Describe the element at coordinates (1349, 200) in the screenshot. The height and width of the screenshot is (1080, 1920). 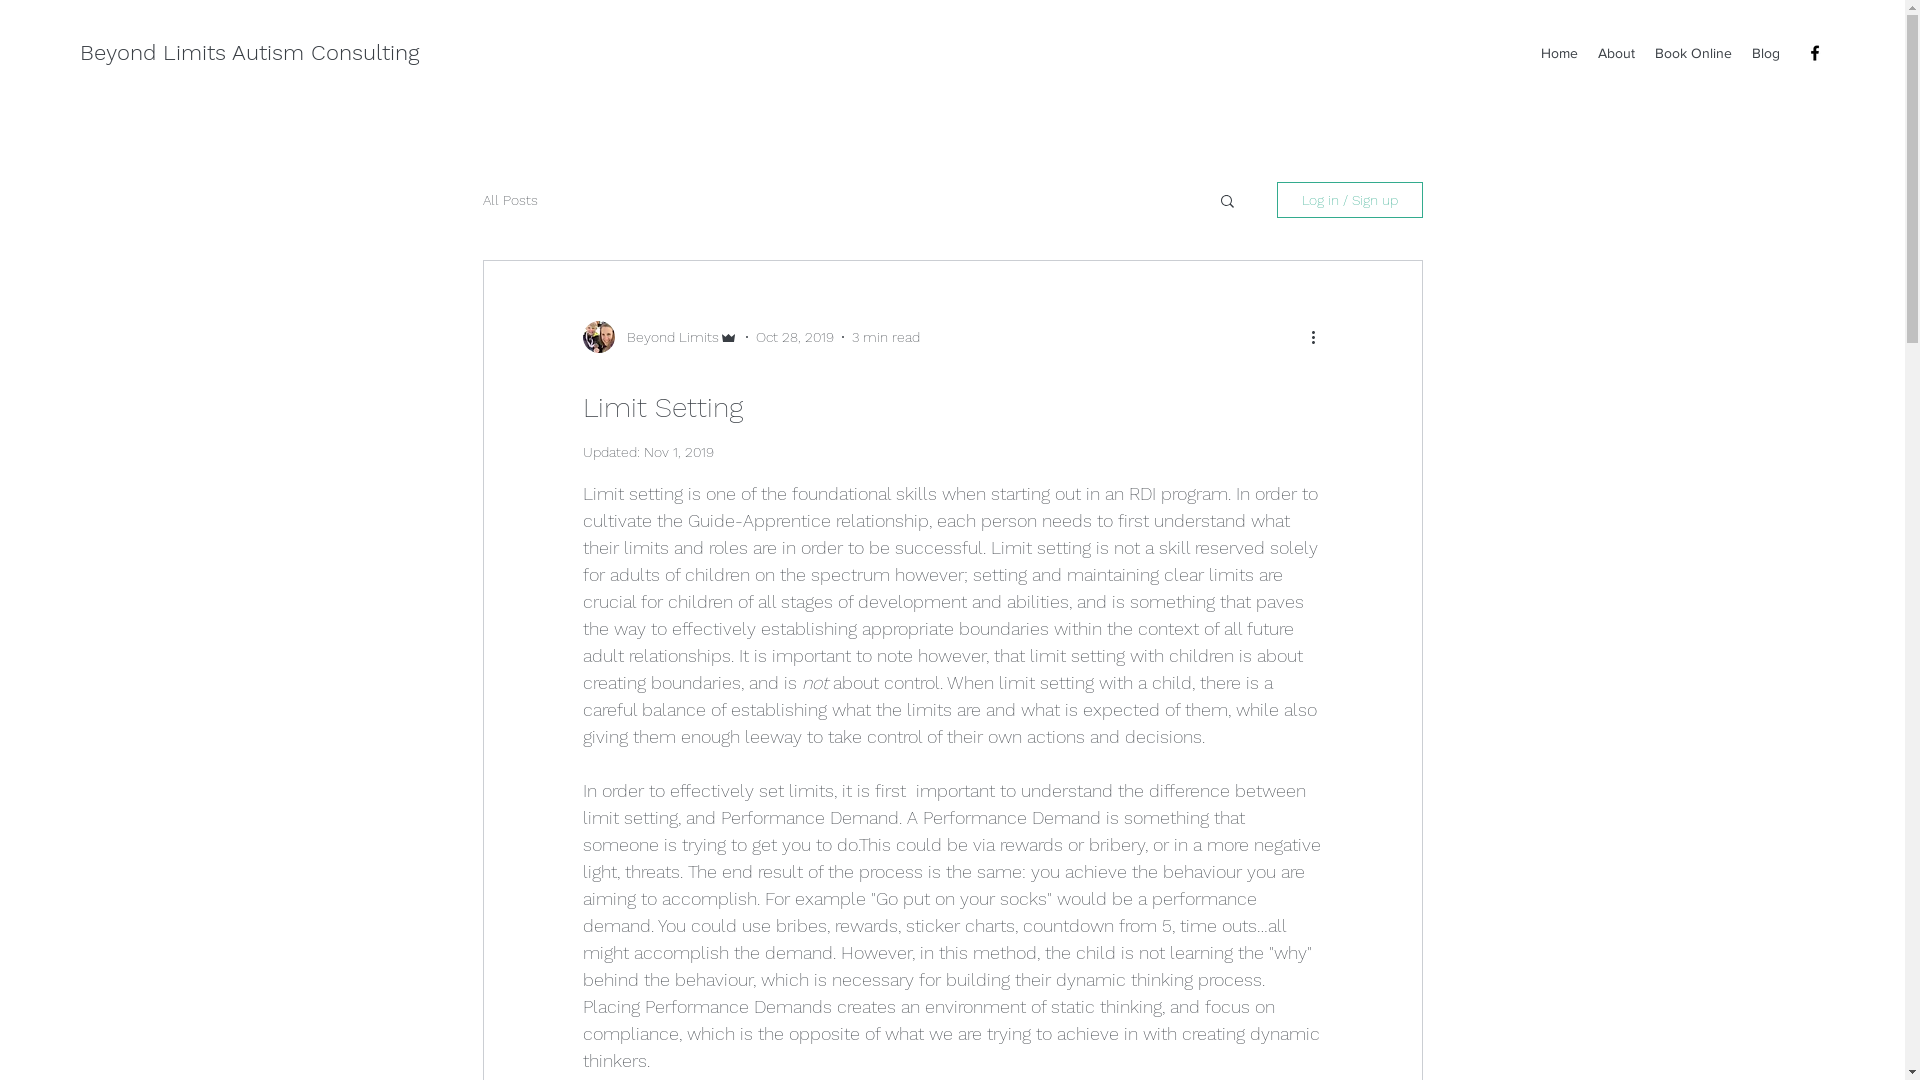
I see `Log in / Sign up` at that location.